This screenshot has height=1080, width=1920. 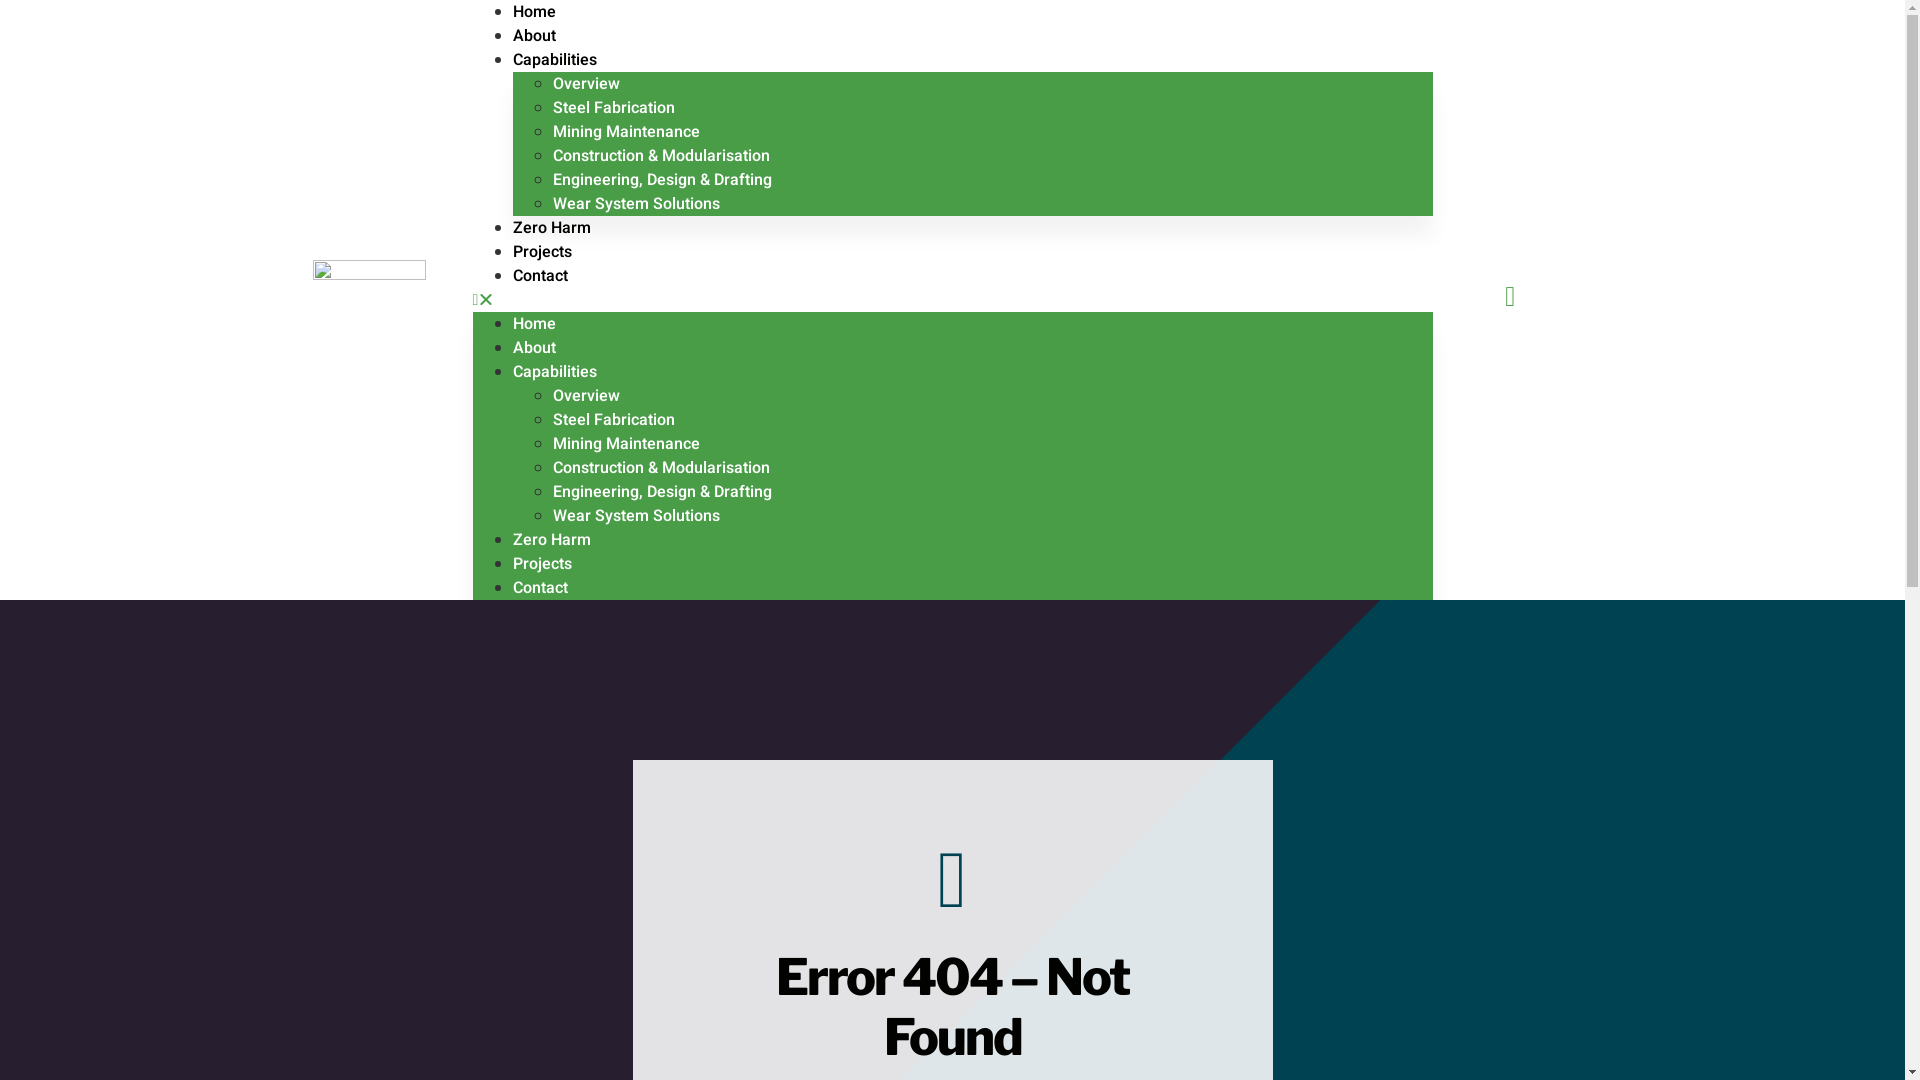 What do you see at coordinates (540, 588) in the screenshot?
I see `Contact` at bounding box center [540, 588].